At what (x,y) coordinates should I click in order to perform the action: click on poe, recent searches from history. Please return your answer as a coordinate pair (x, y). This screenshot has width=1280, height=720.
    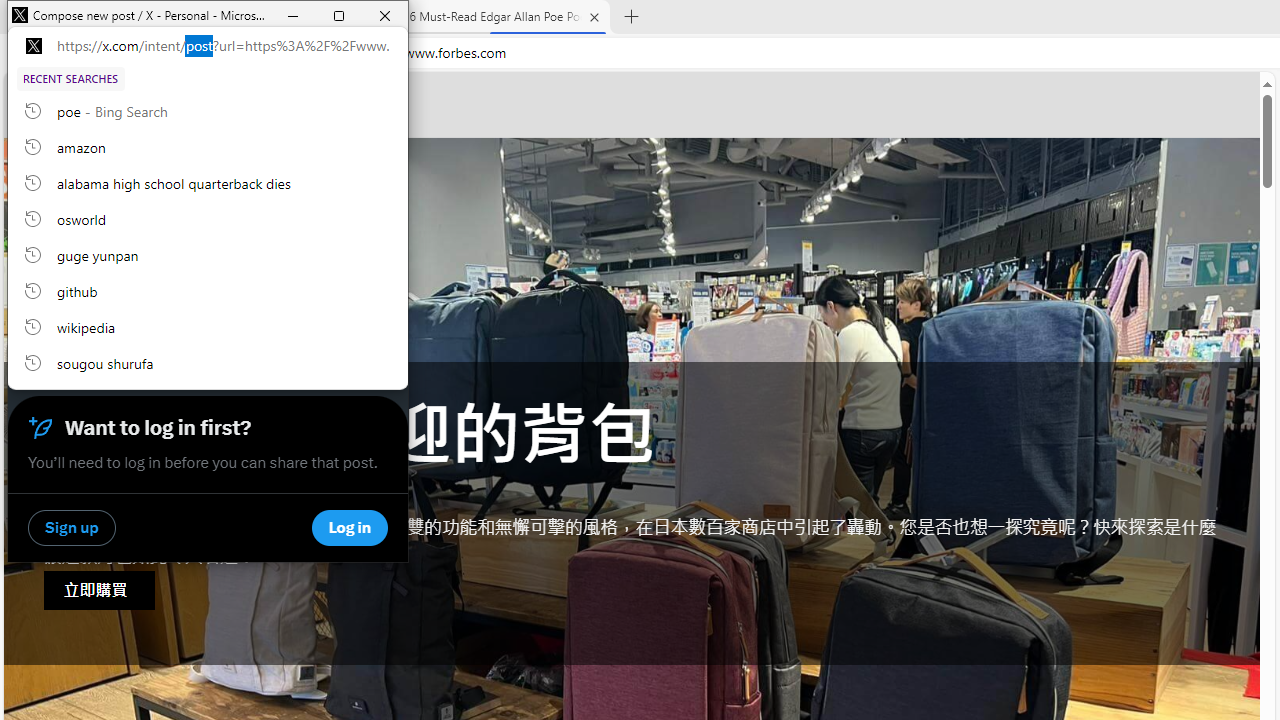
    Looking at the image, I should click on (208, 110).